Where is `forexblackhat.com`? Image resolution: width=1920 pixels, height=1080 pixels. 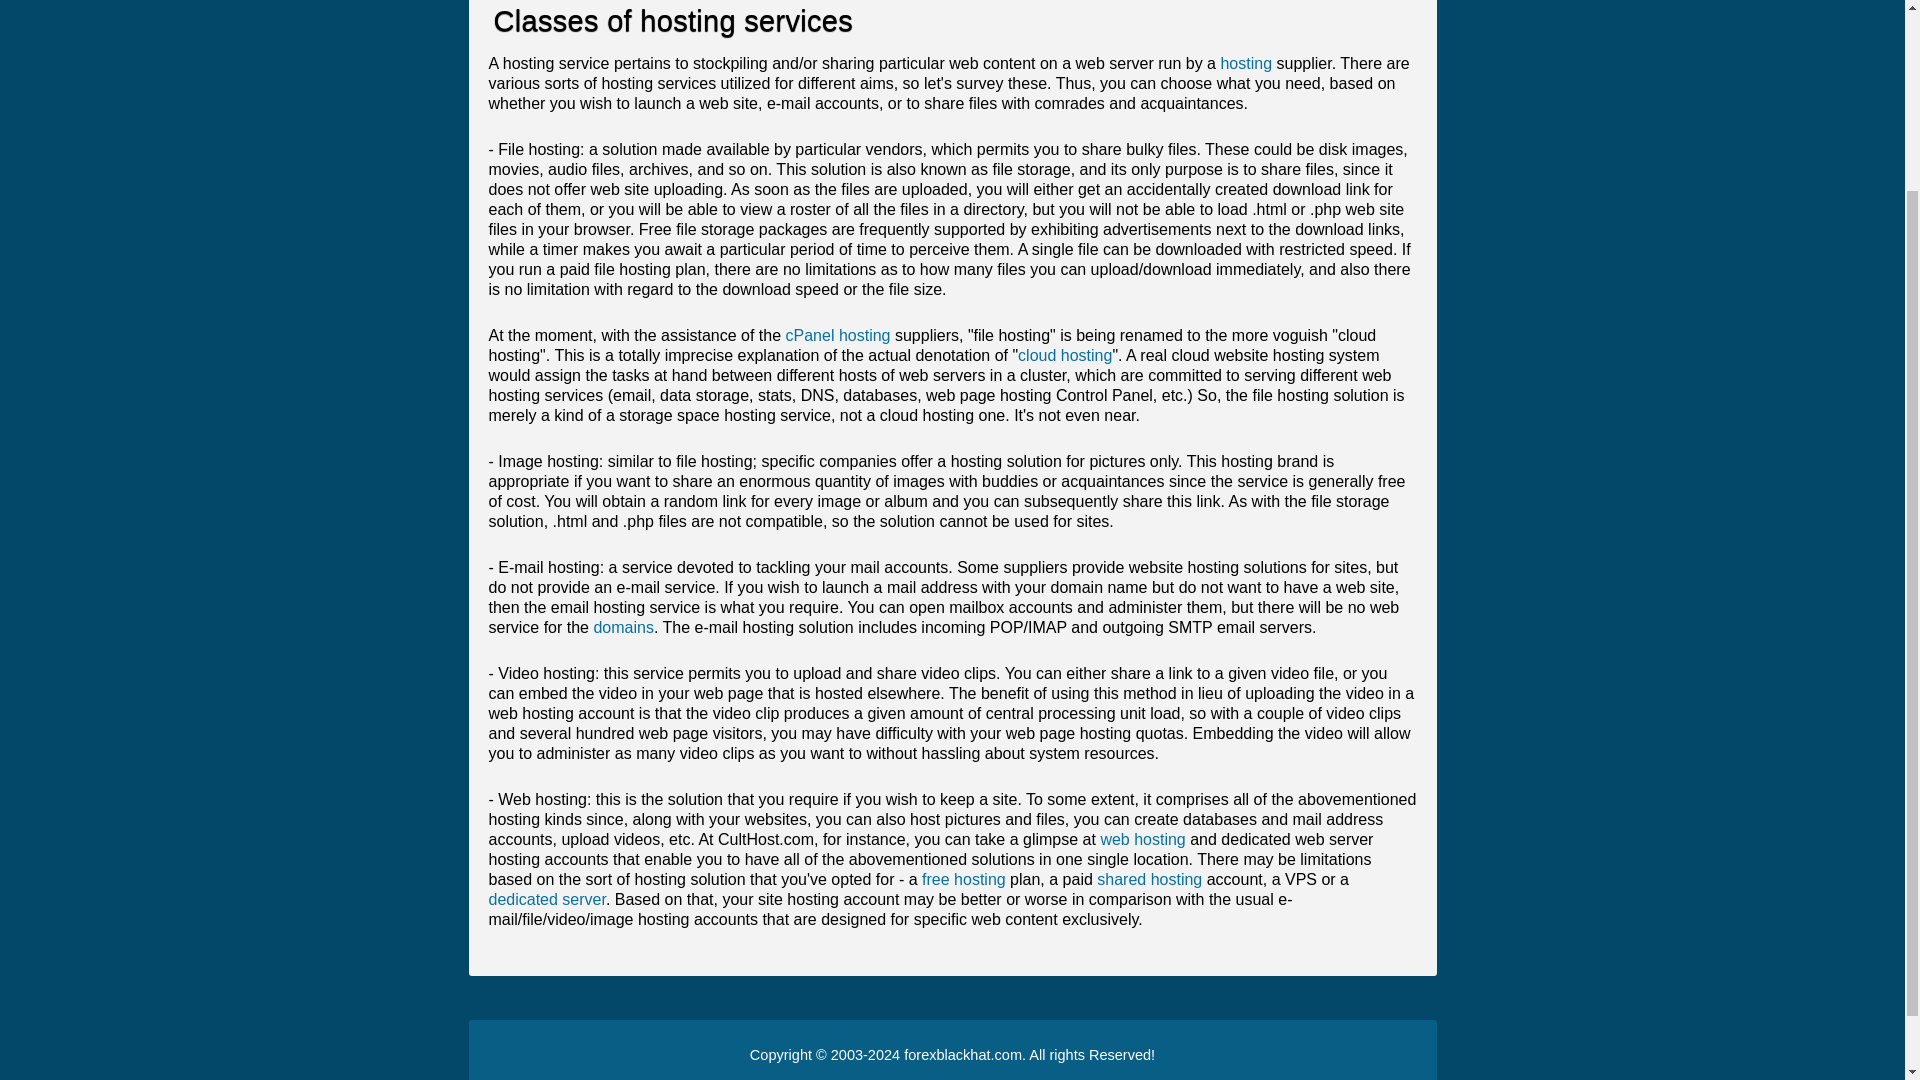
forexblackhat.com is located at coordinates (962, 1054).